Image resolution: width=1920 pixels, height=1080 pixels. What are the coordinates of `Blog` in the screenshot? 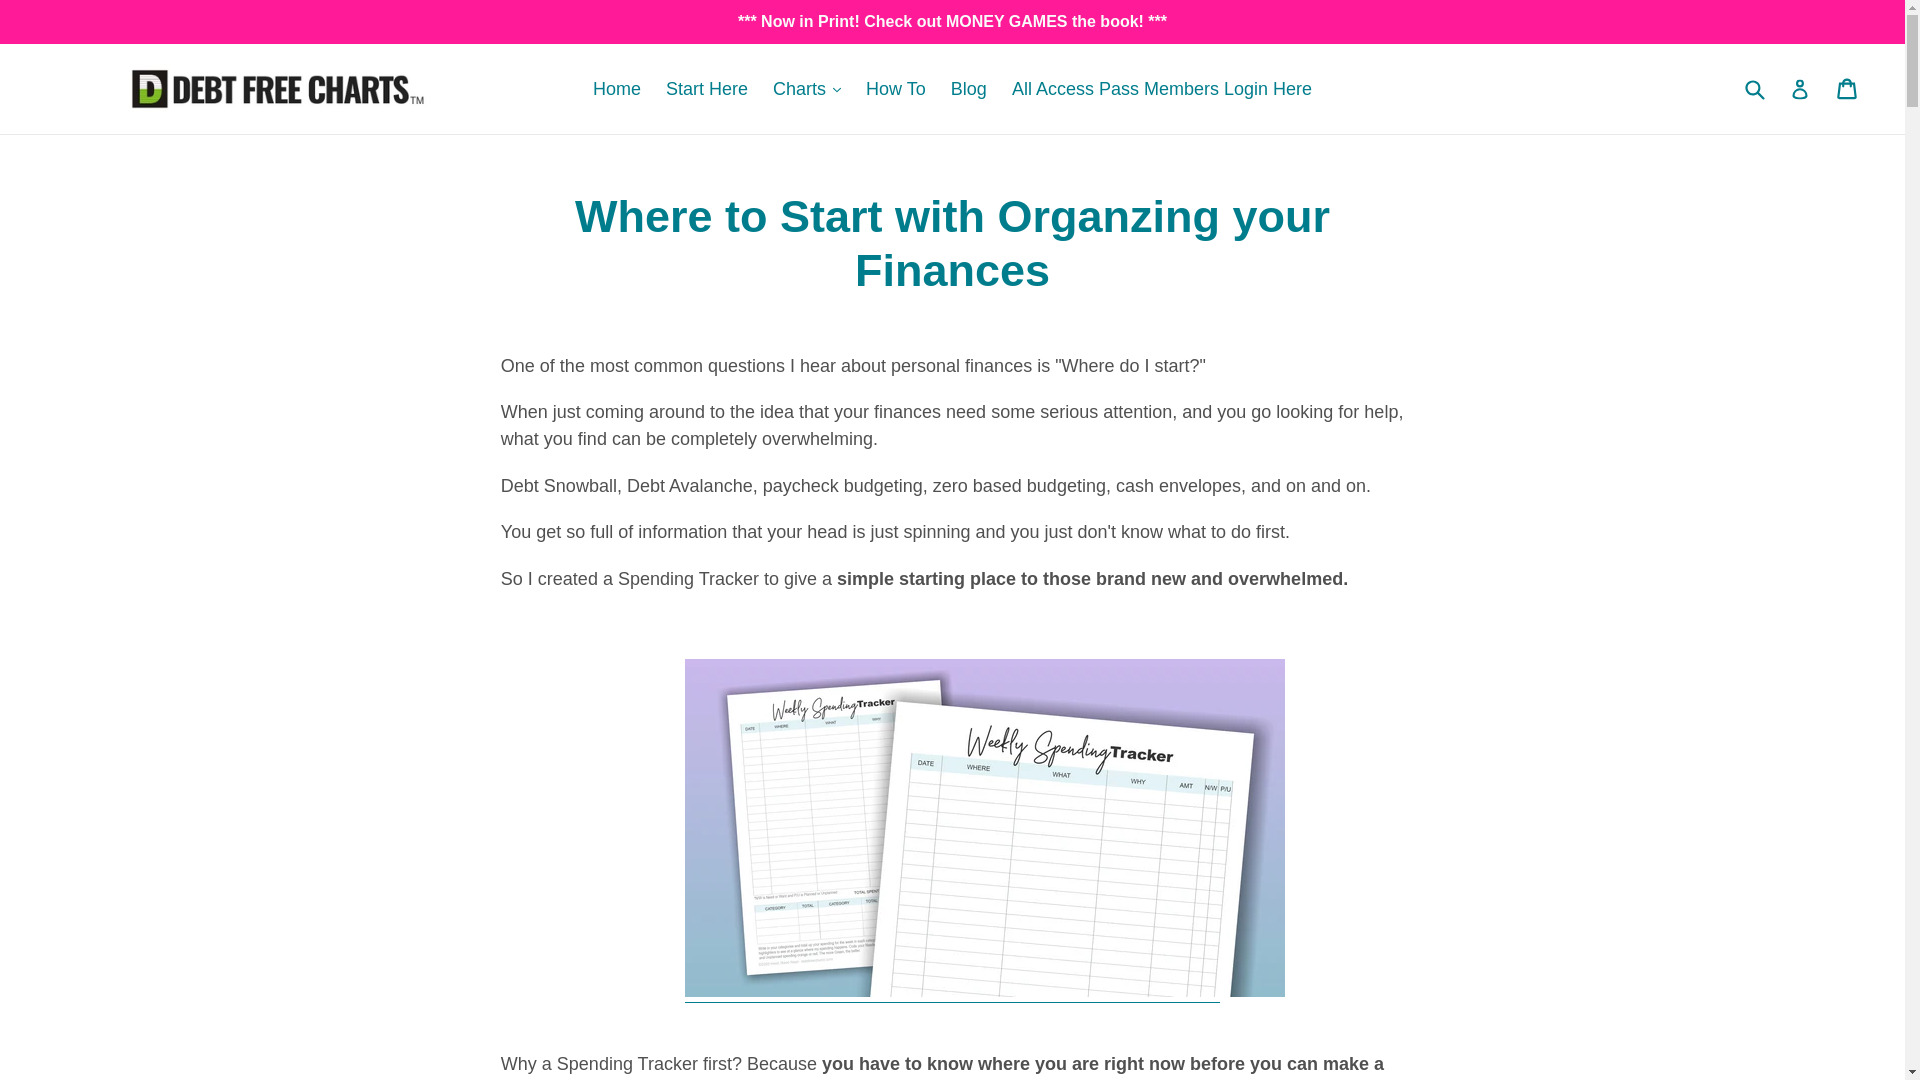 It's located at (968, 88).